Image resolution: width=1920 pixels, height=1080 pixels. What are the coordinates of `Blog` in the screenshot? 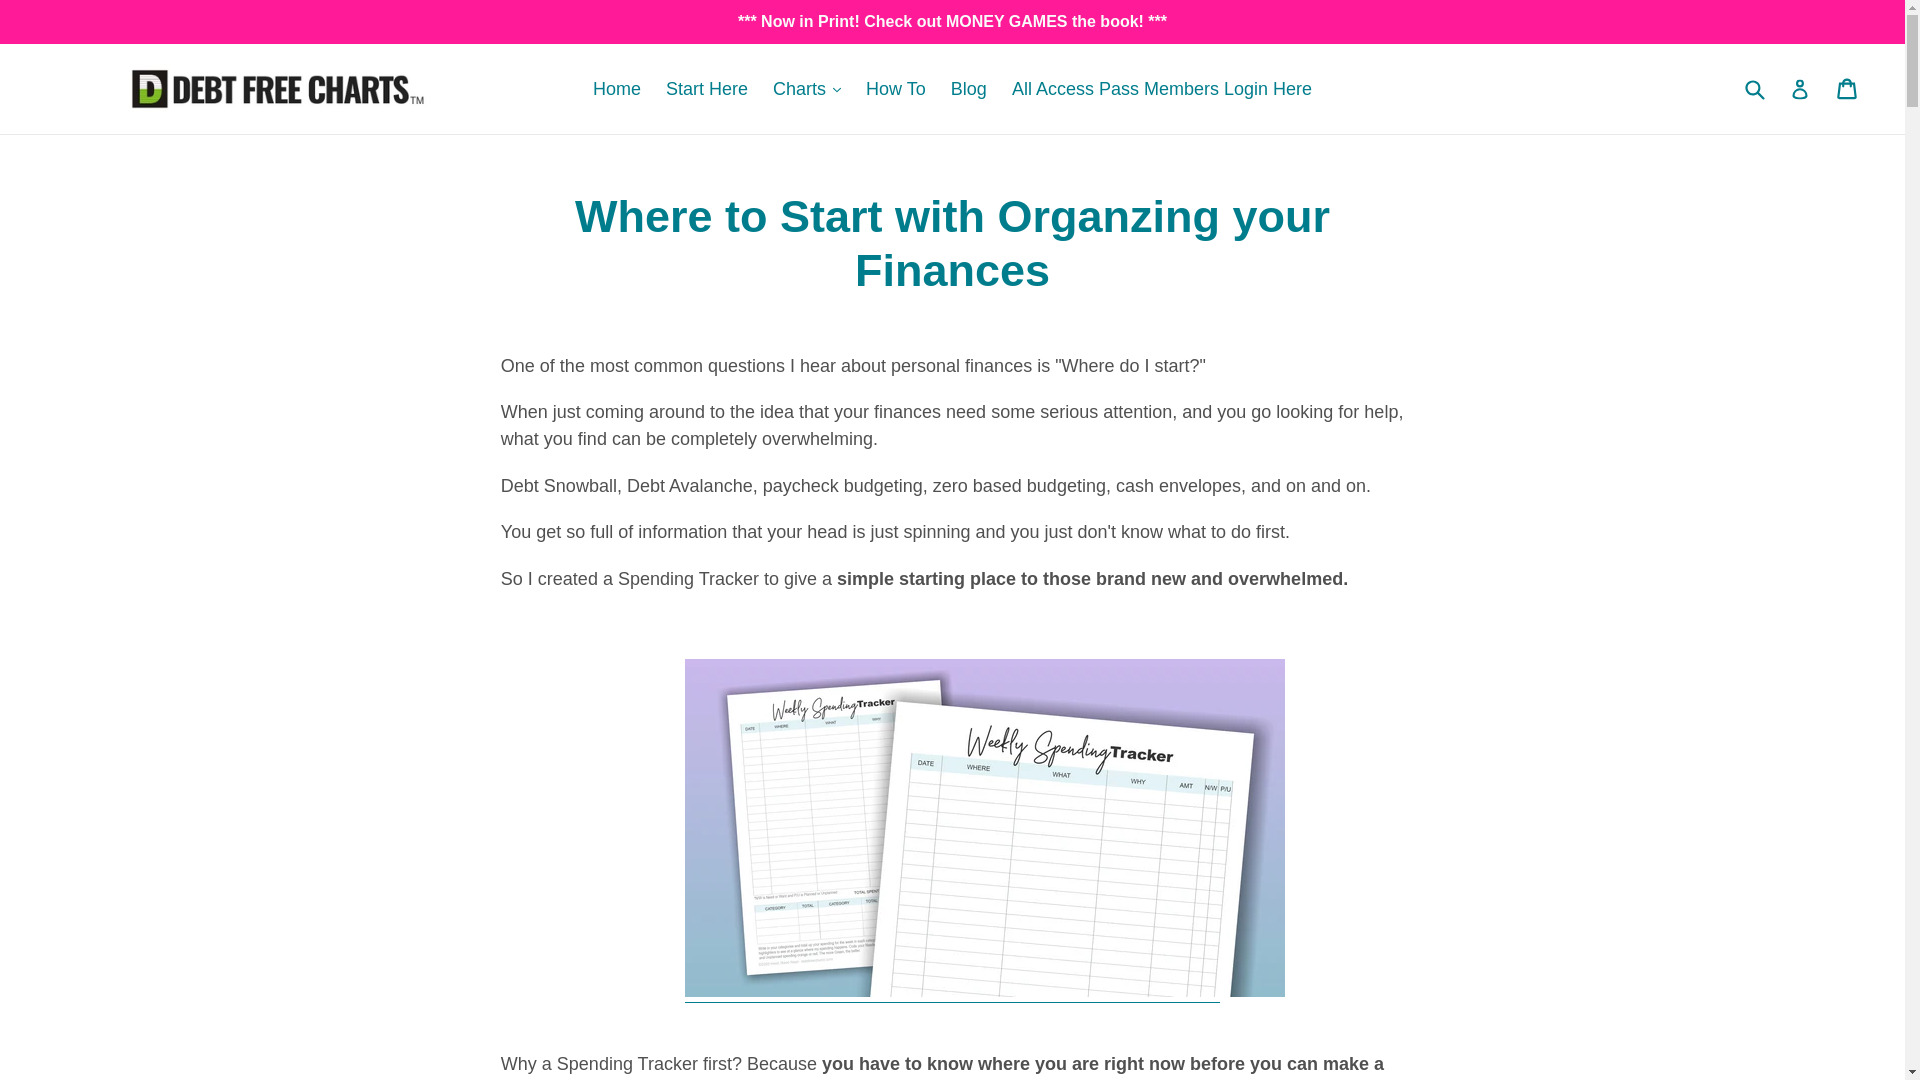 It's located at (968, 88).